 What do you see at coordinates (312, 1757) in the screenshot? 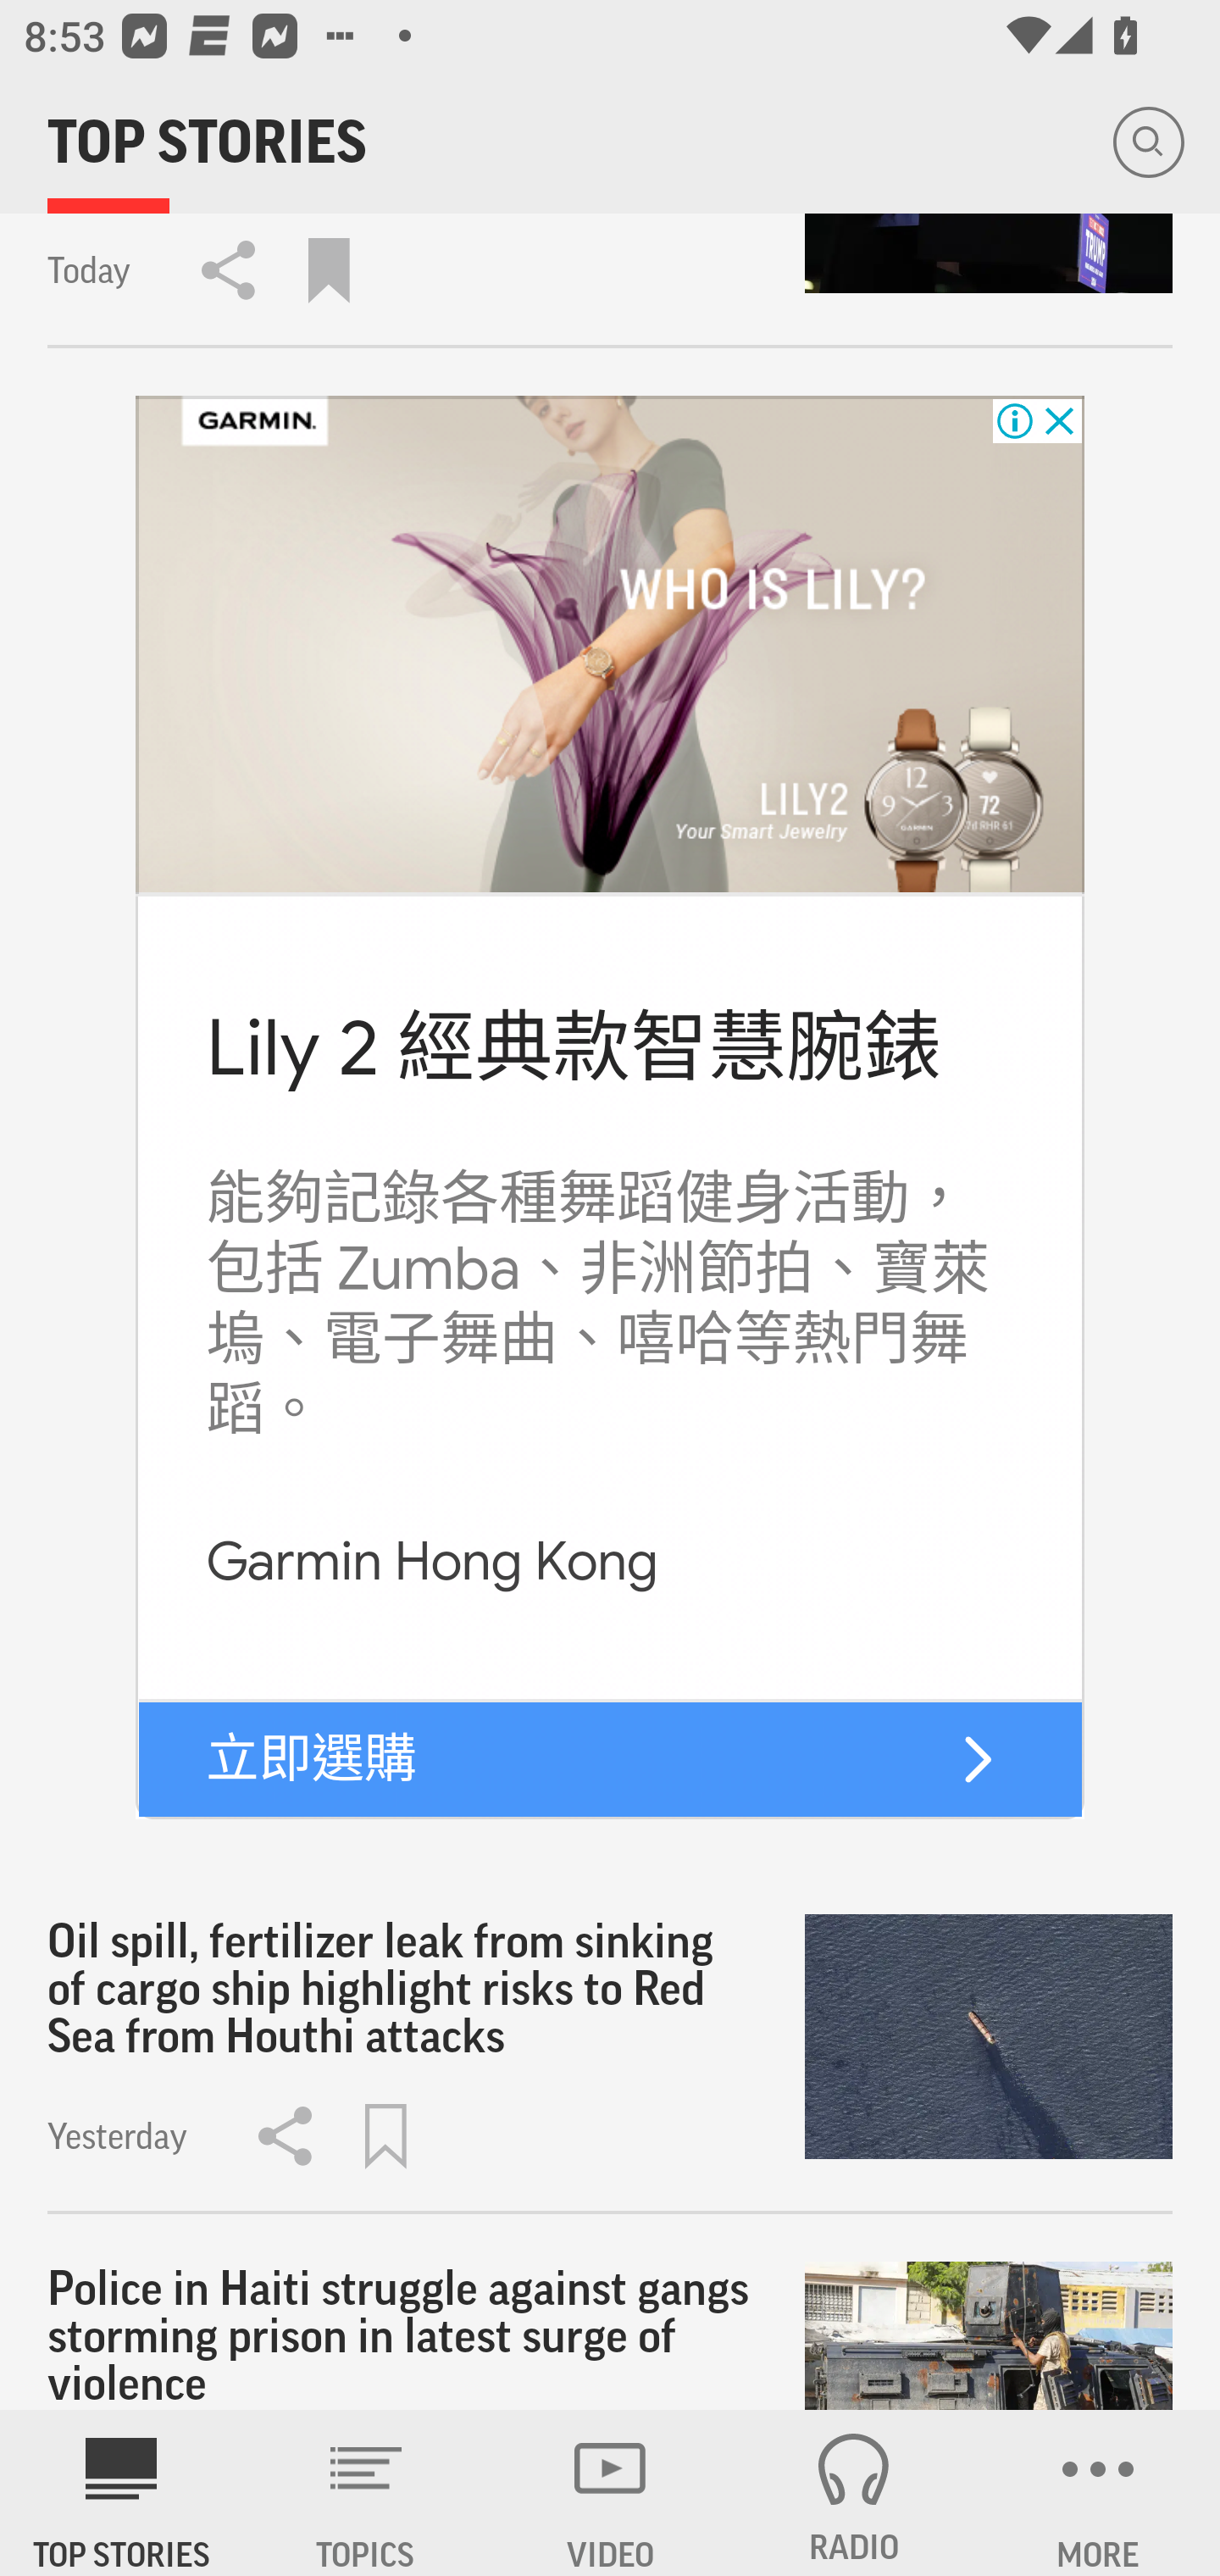
I see `立即選購` at bounding box center [312, 1757].